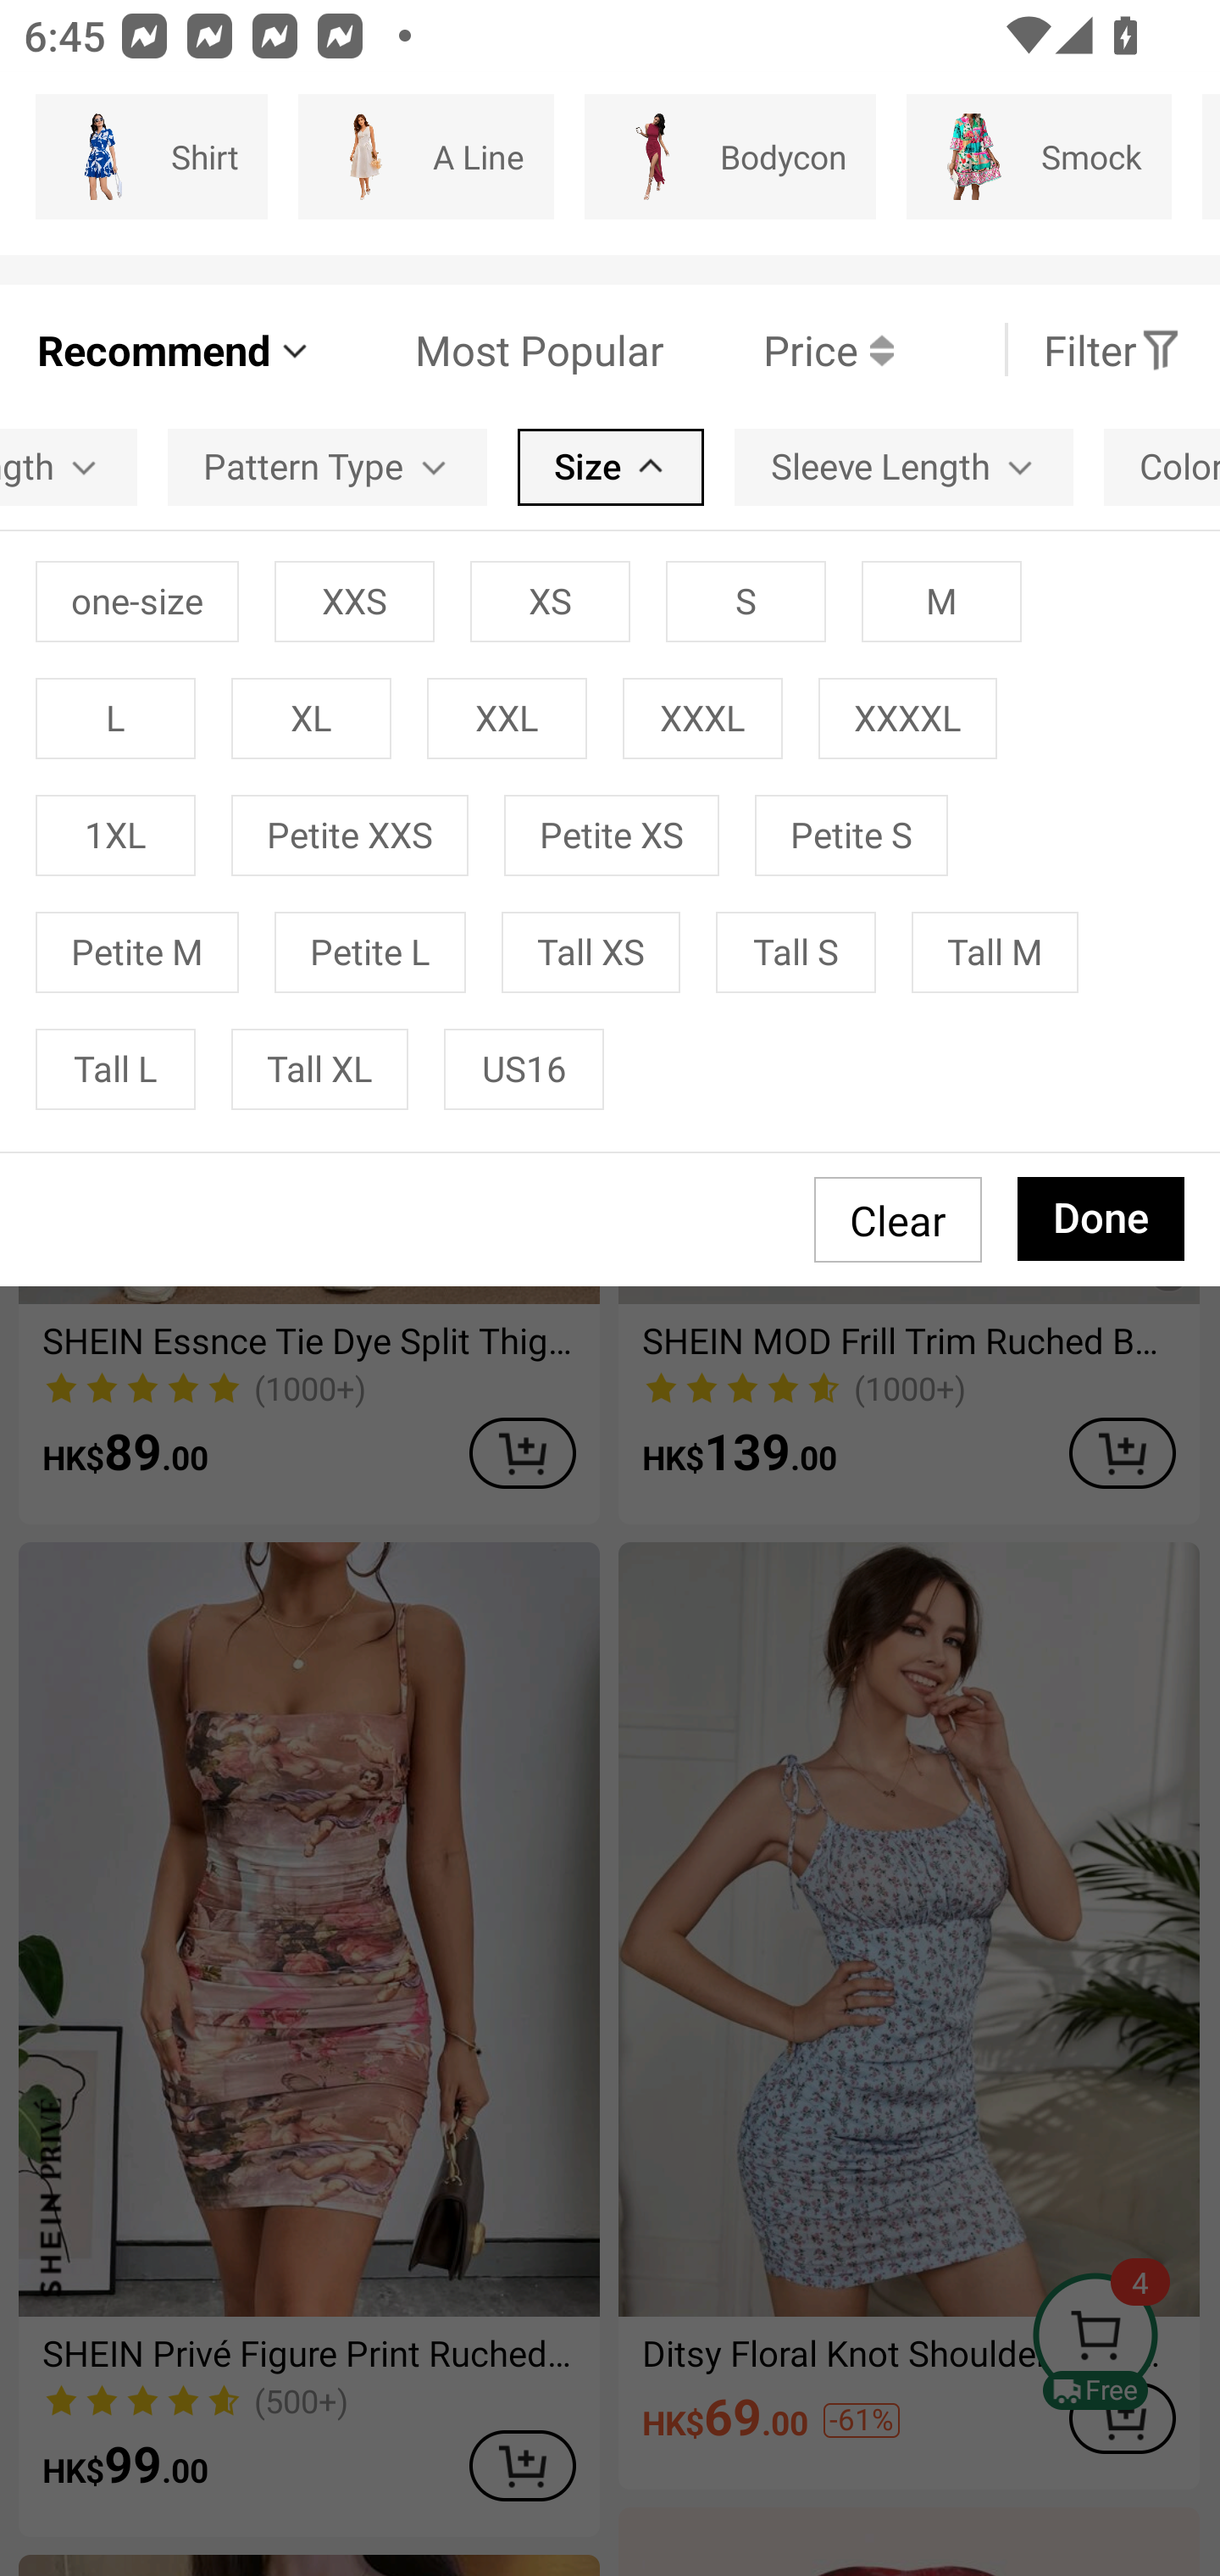  Describe the element at coordinates (151, 157) in the screenshot. I see `Shirt` at that location.